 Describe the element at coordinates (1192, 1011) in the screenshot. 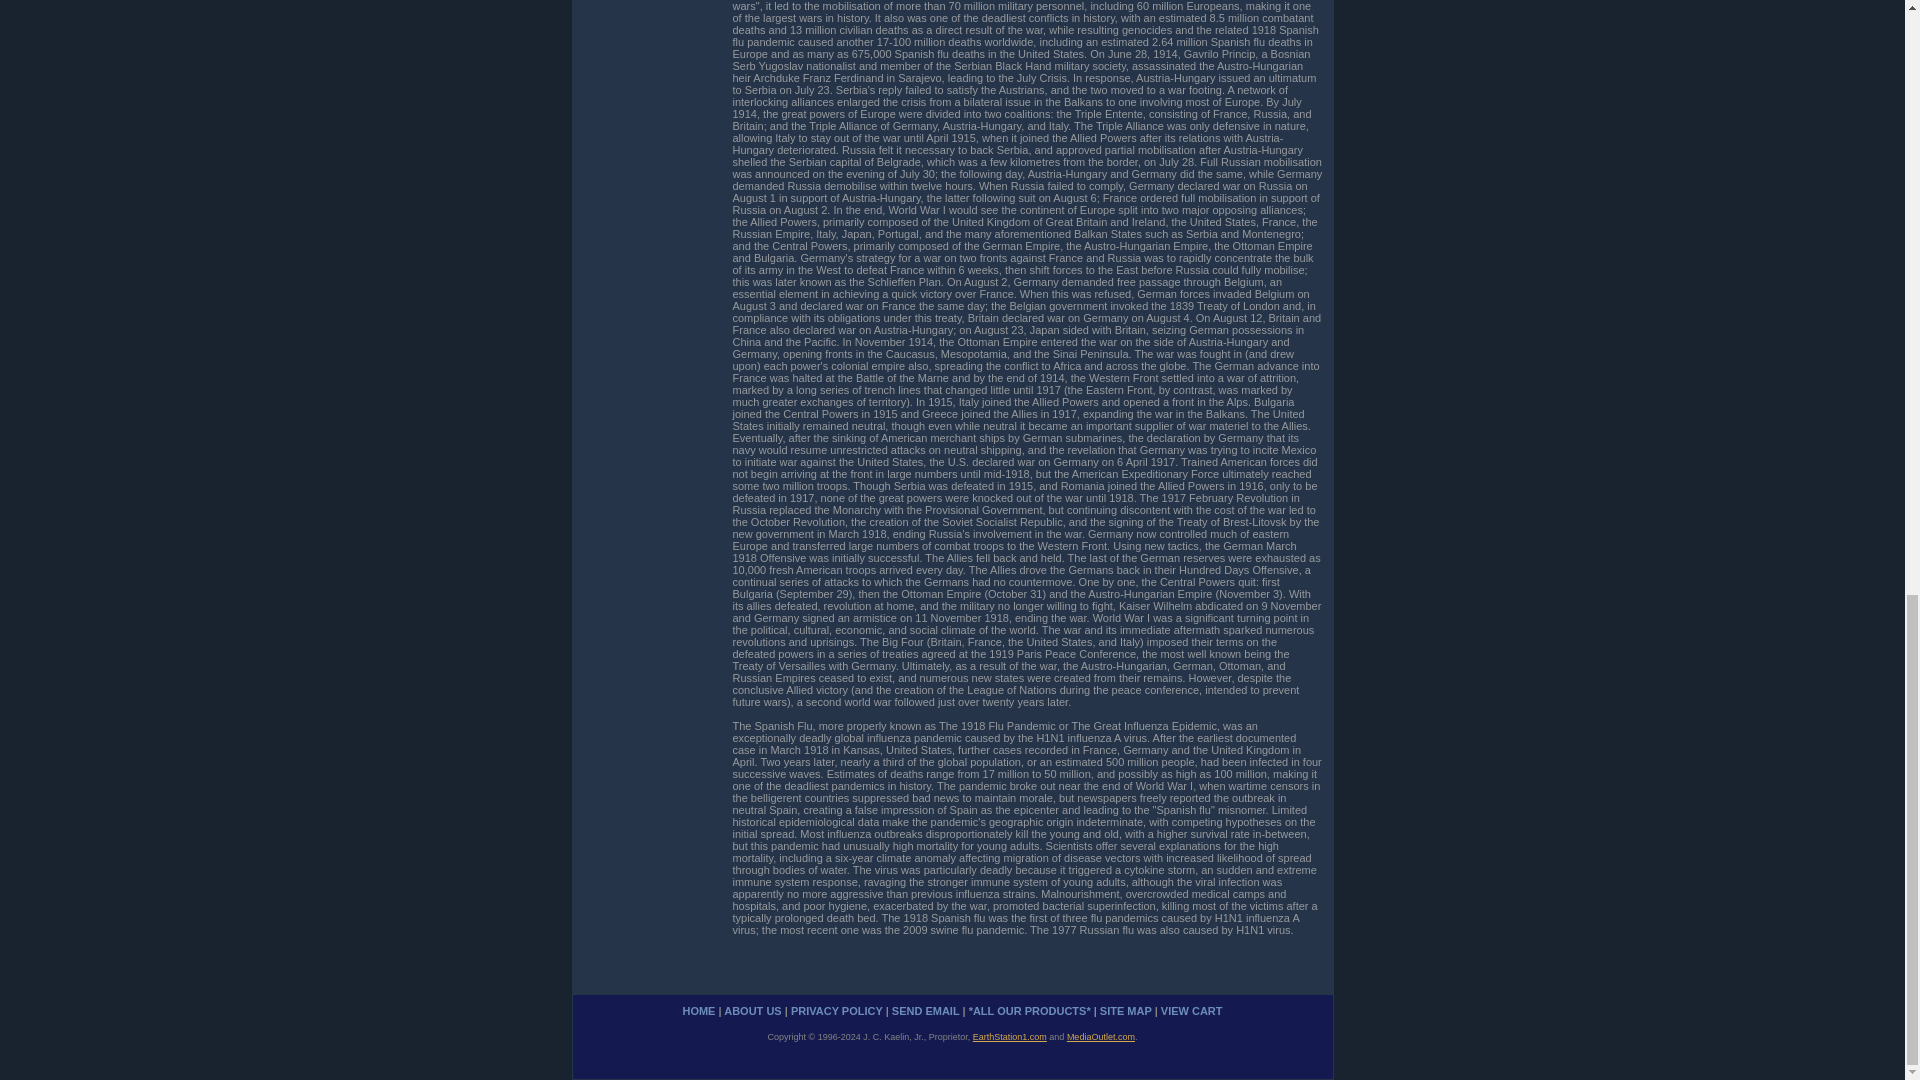

I see `VIEW CART` at that location.